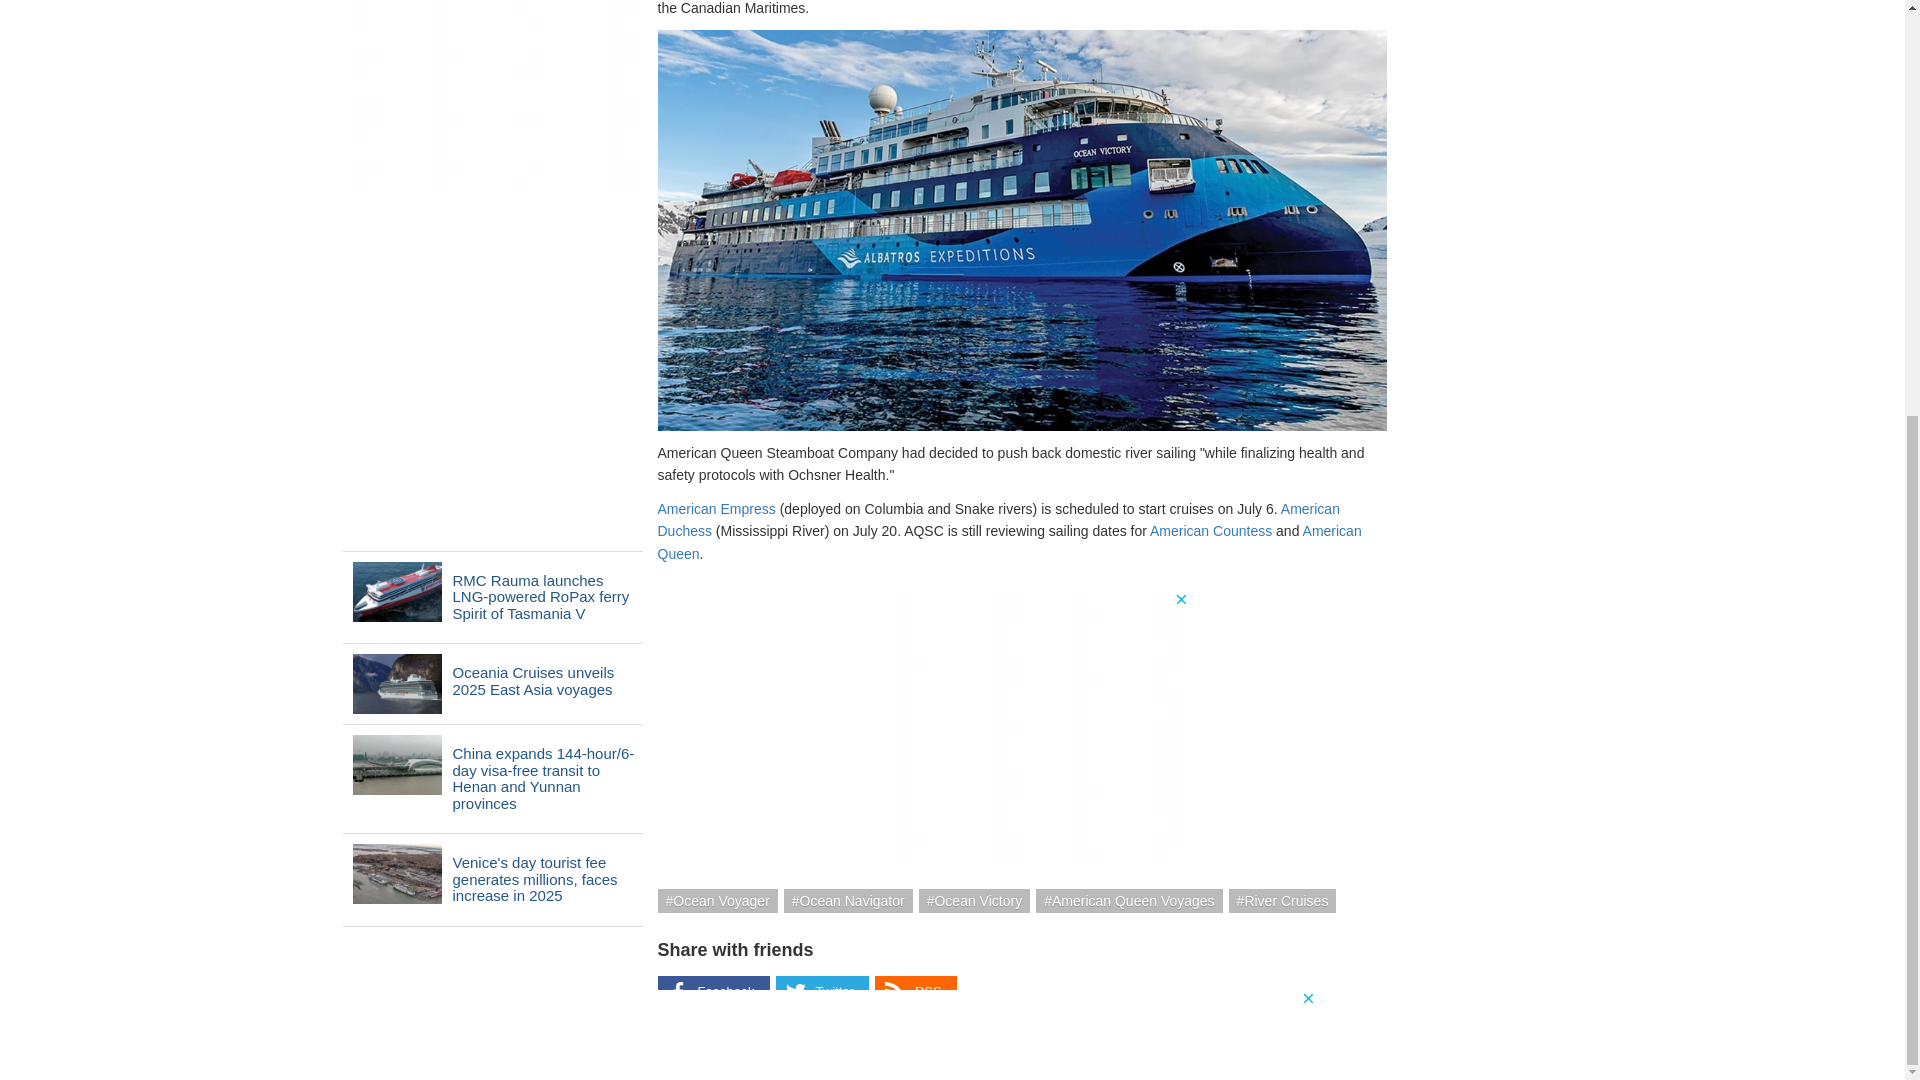  Describe the element at coordinates (396, 684) in the screenshot. I see `Oceania Cruises unveils 2025 East Asia voyages` at that location.